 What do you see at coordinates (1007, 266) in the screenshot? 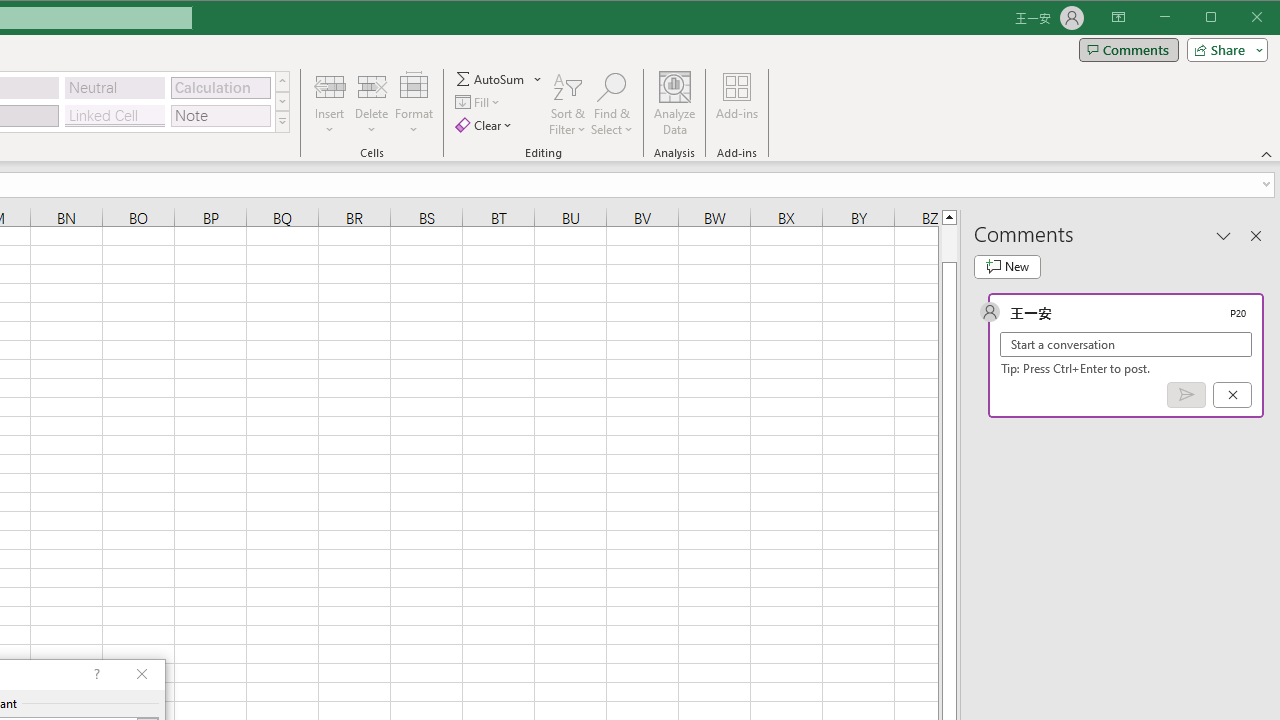
I see `New comment` at bounding box center [1007, 266].